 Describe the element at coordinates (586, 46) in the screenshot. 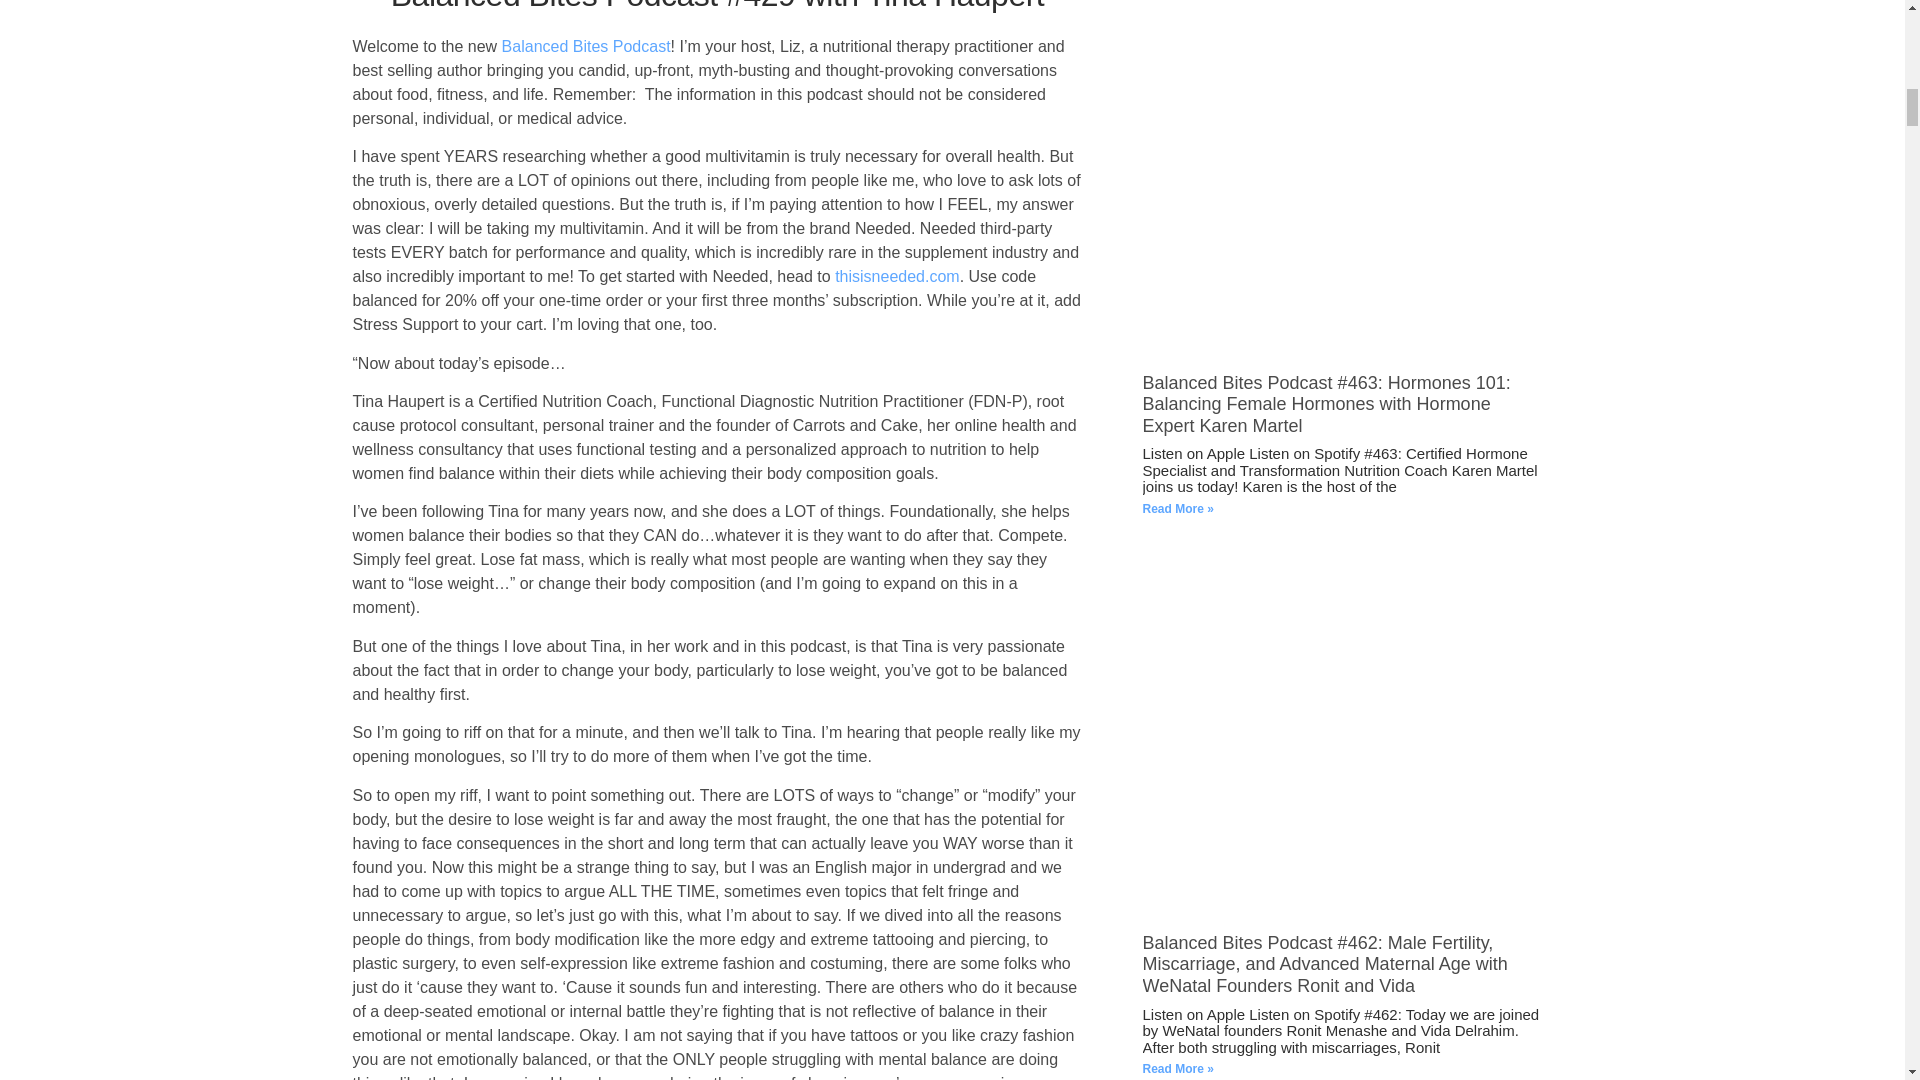

I see `Balanced Bites Podcast` at that location.